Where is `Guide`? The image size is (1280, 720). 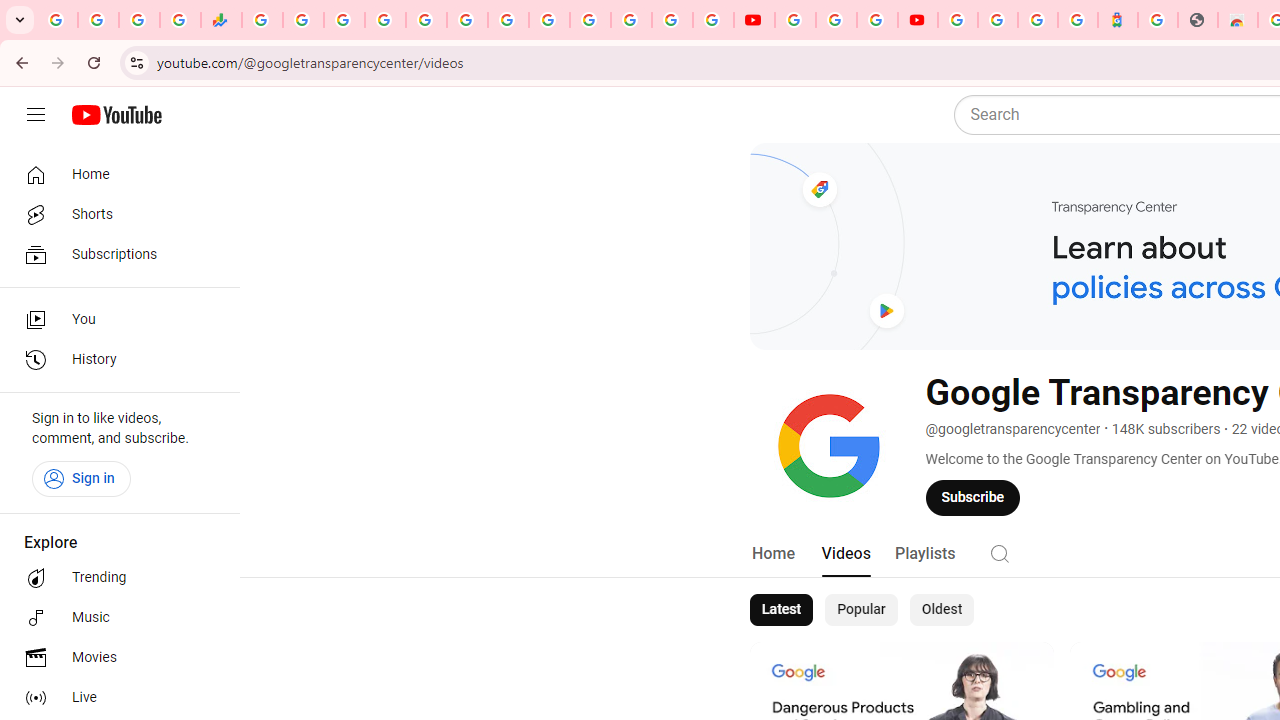
Guide is located at coordinates (36, 115).